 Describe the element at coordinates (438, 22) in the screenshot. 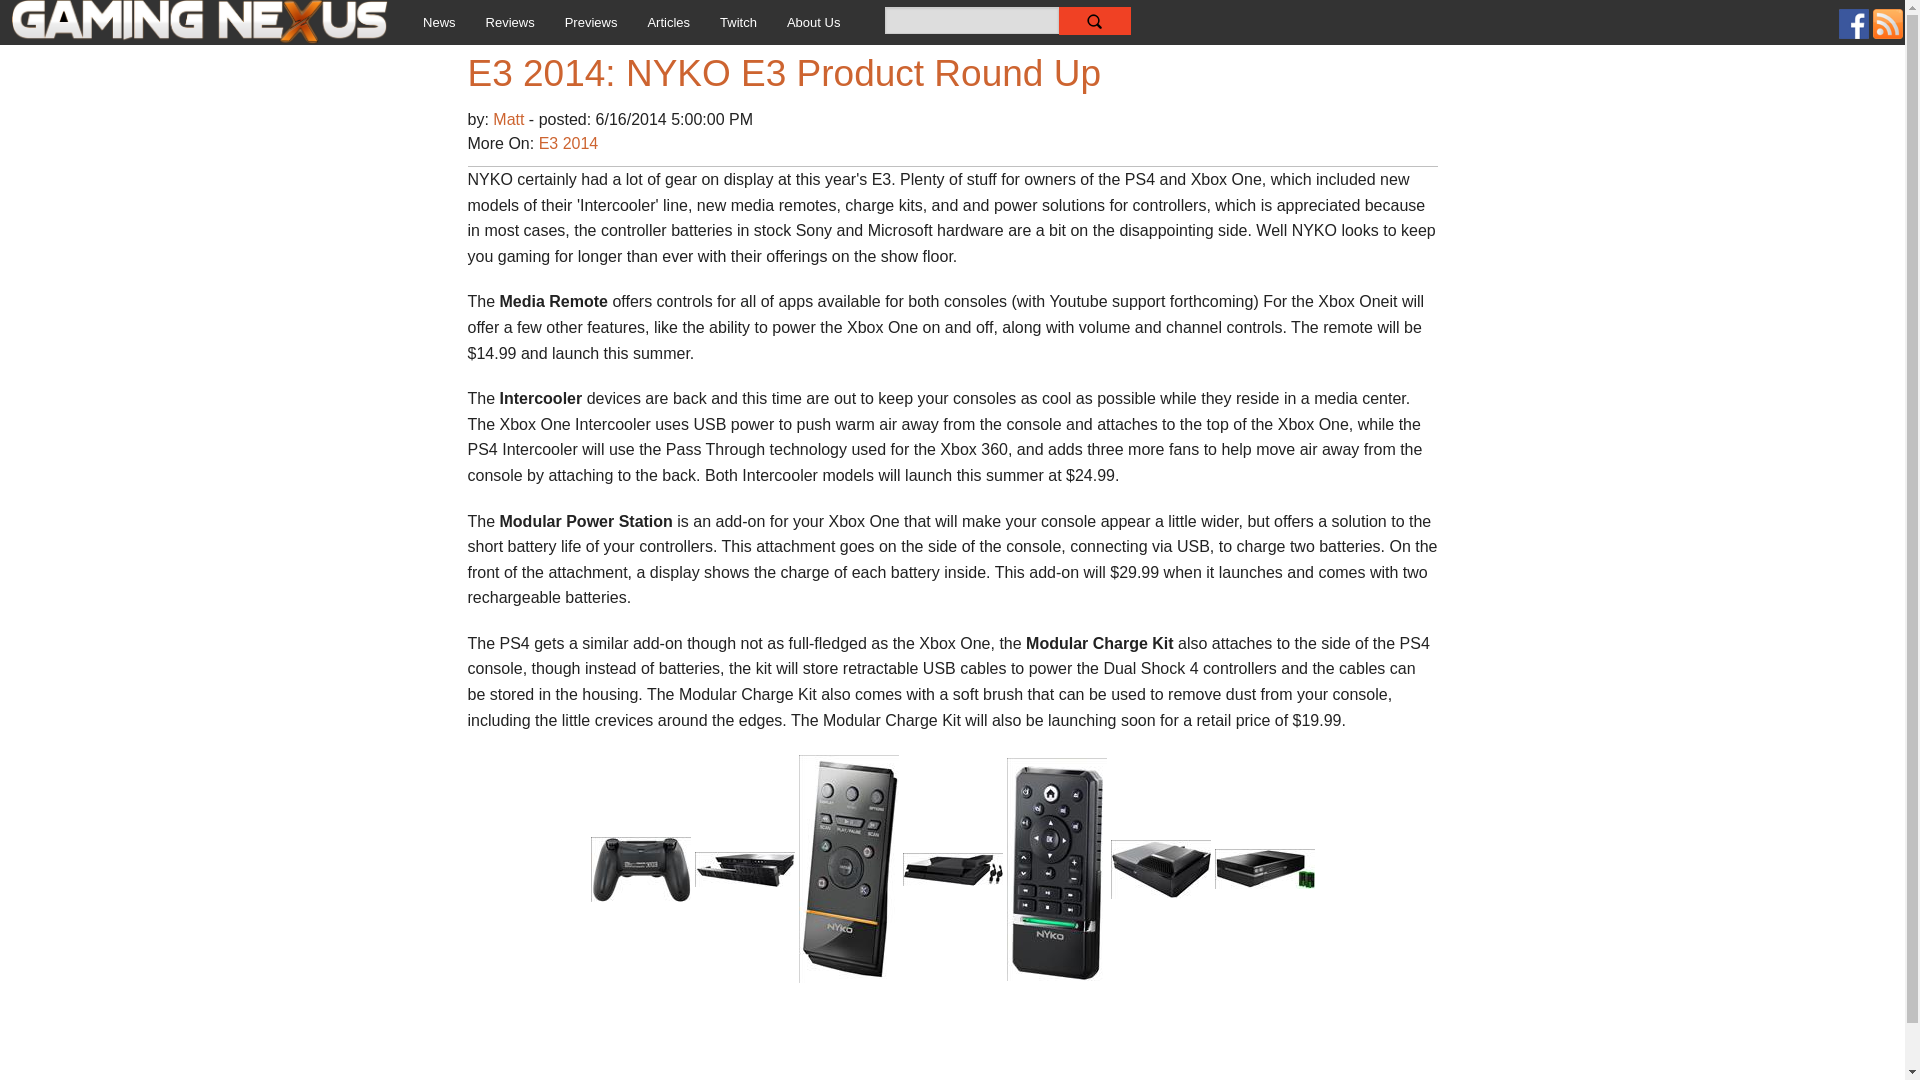

I see `News` at that location.